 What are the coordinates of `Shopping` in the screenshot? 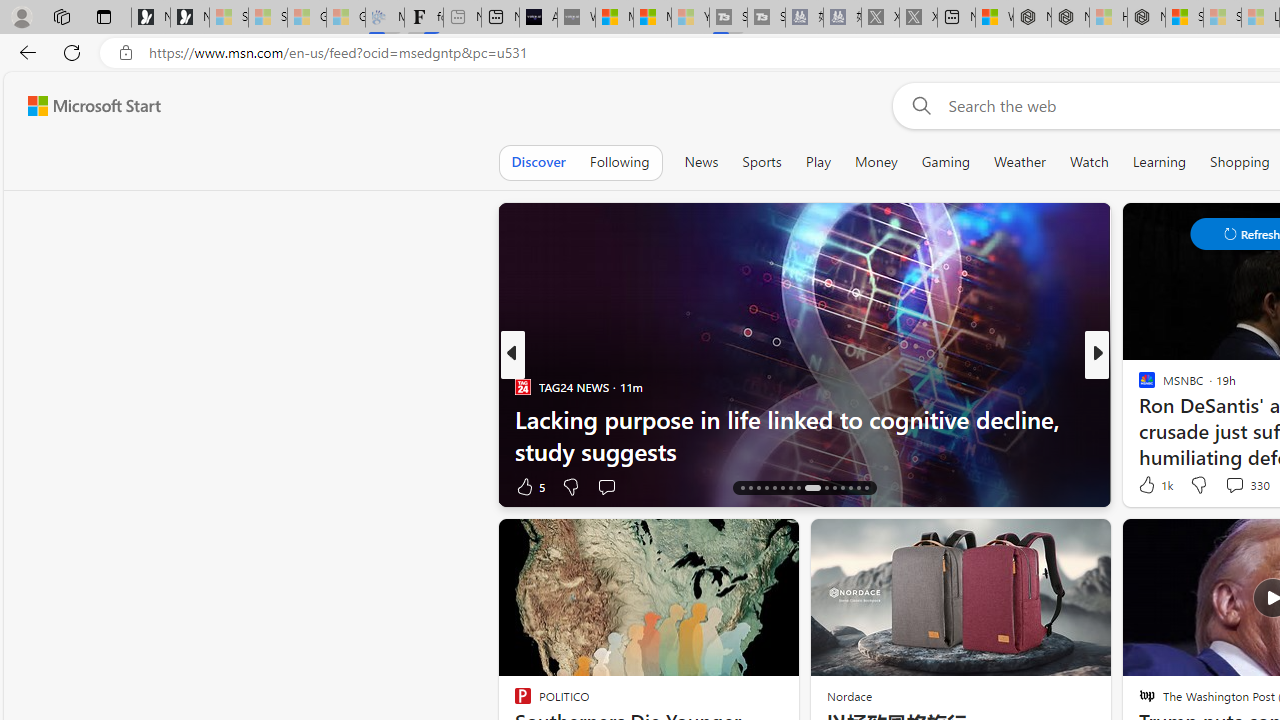 It's located at (1240, 162).